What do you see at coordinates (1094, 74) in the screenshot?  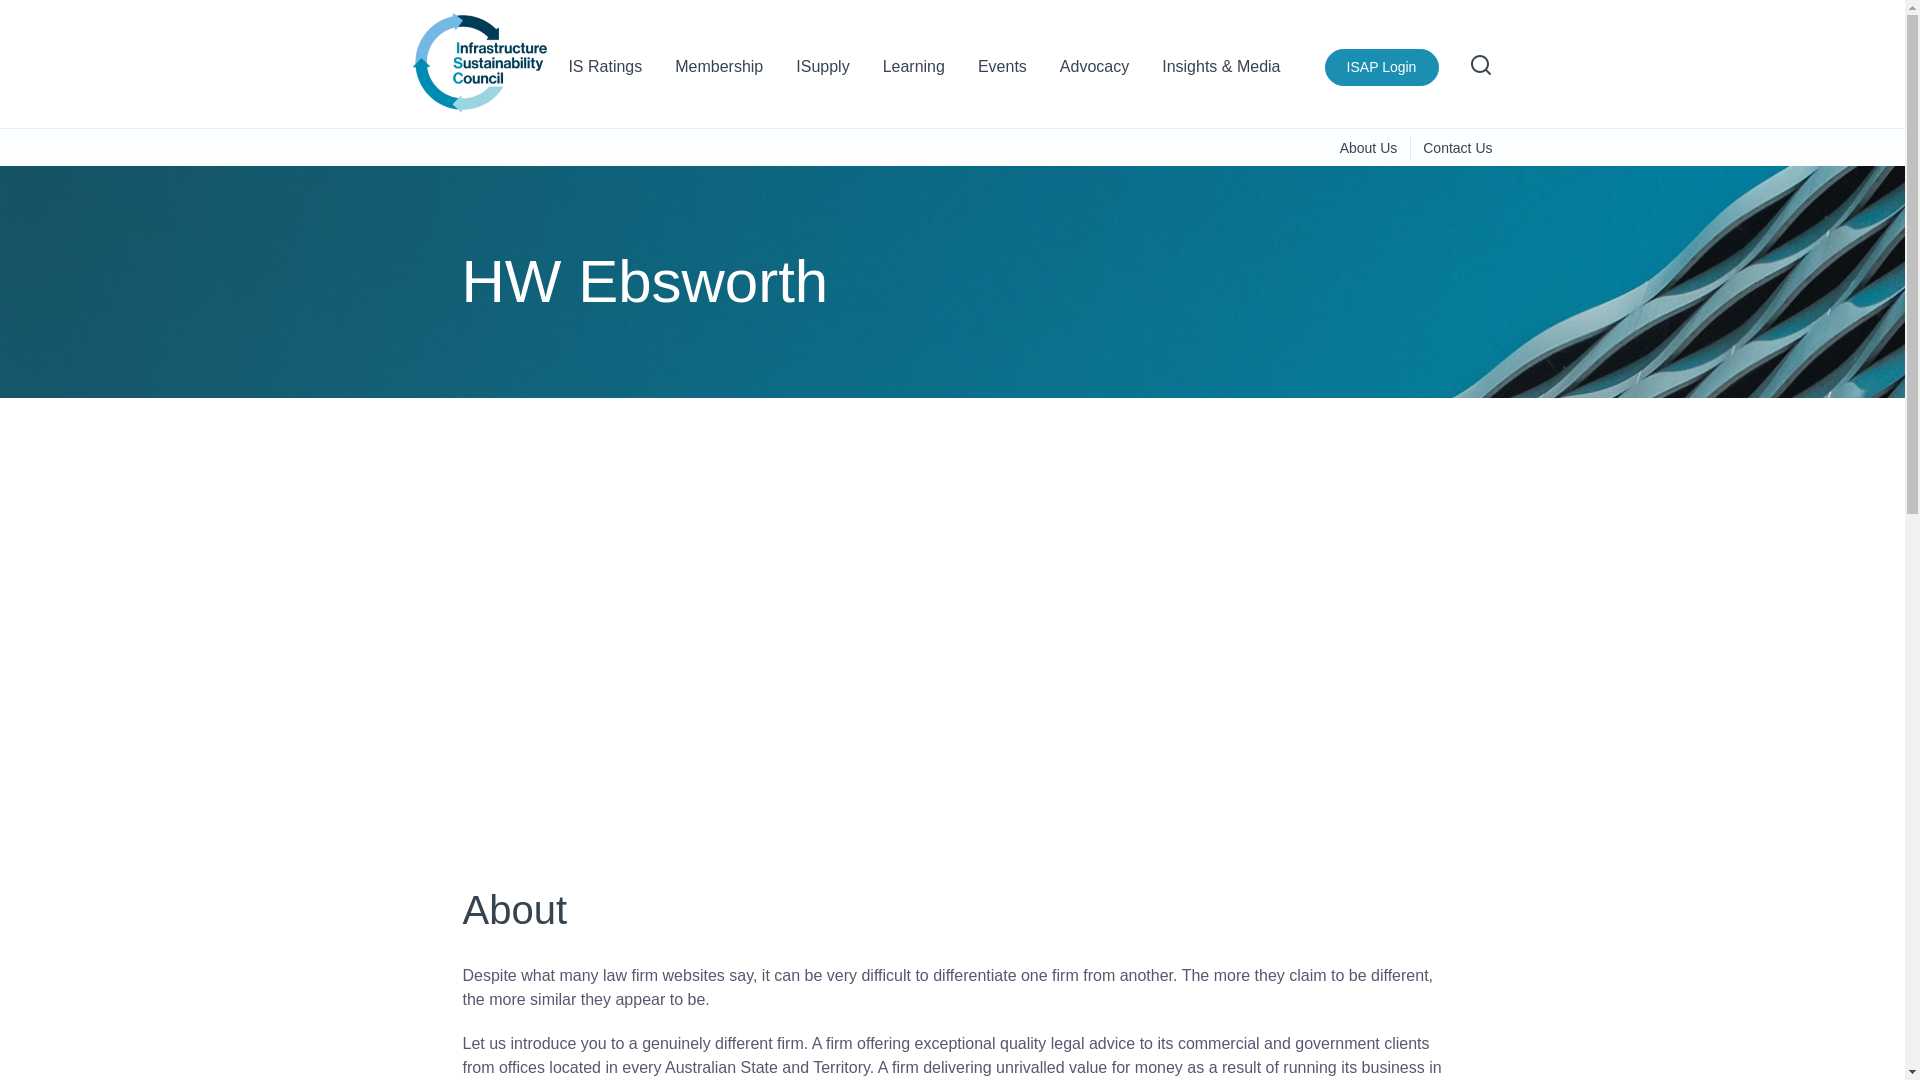 I see `Advocacy` at bounding box center [1094, 74].